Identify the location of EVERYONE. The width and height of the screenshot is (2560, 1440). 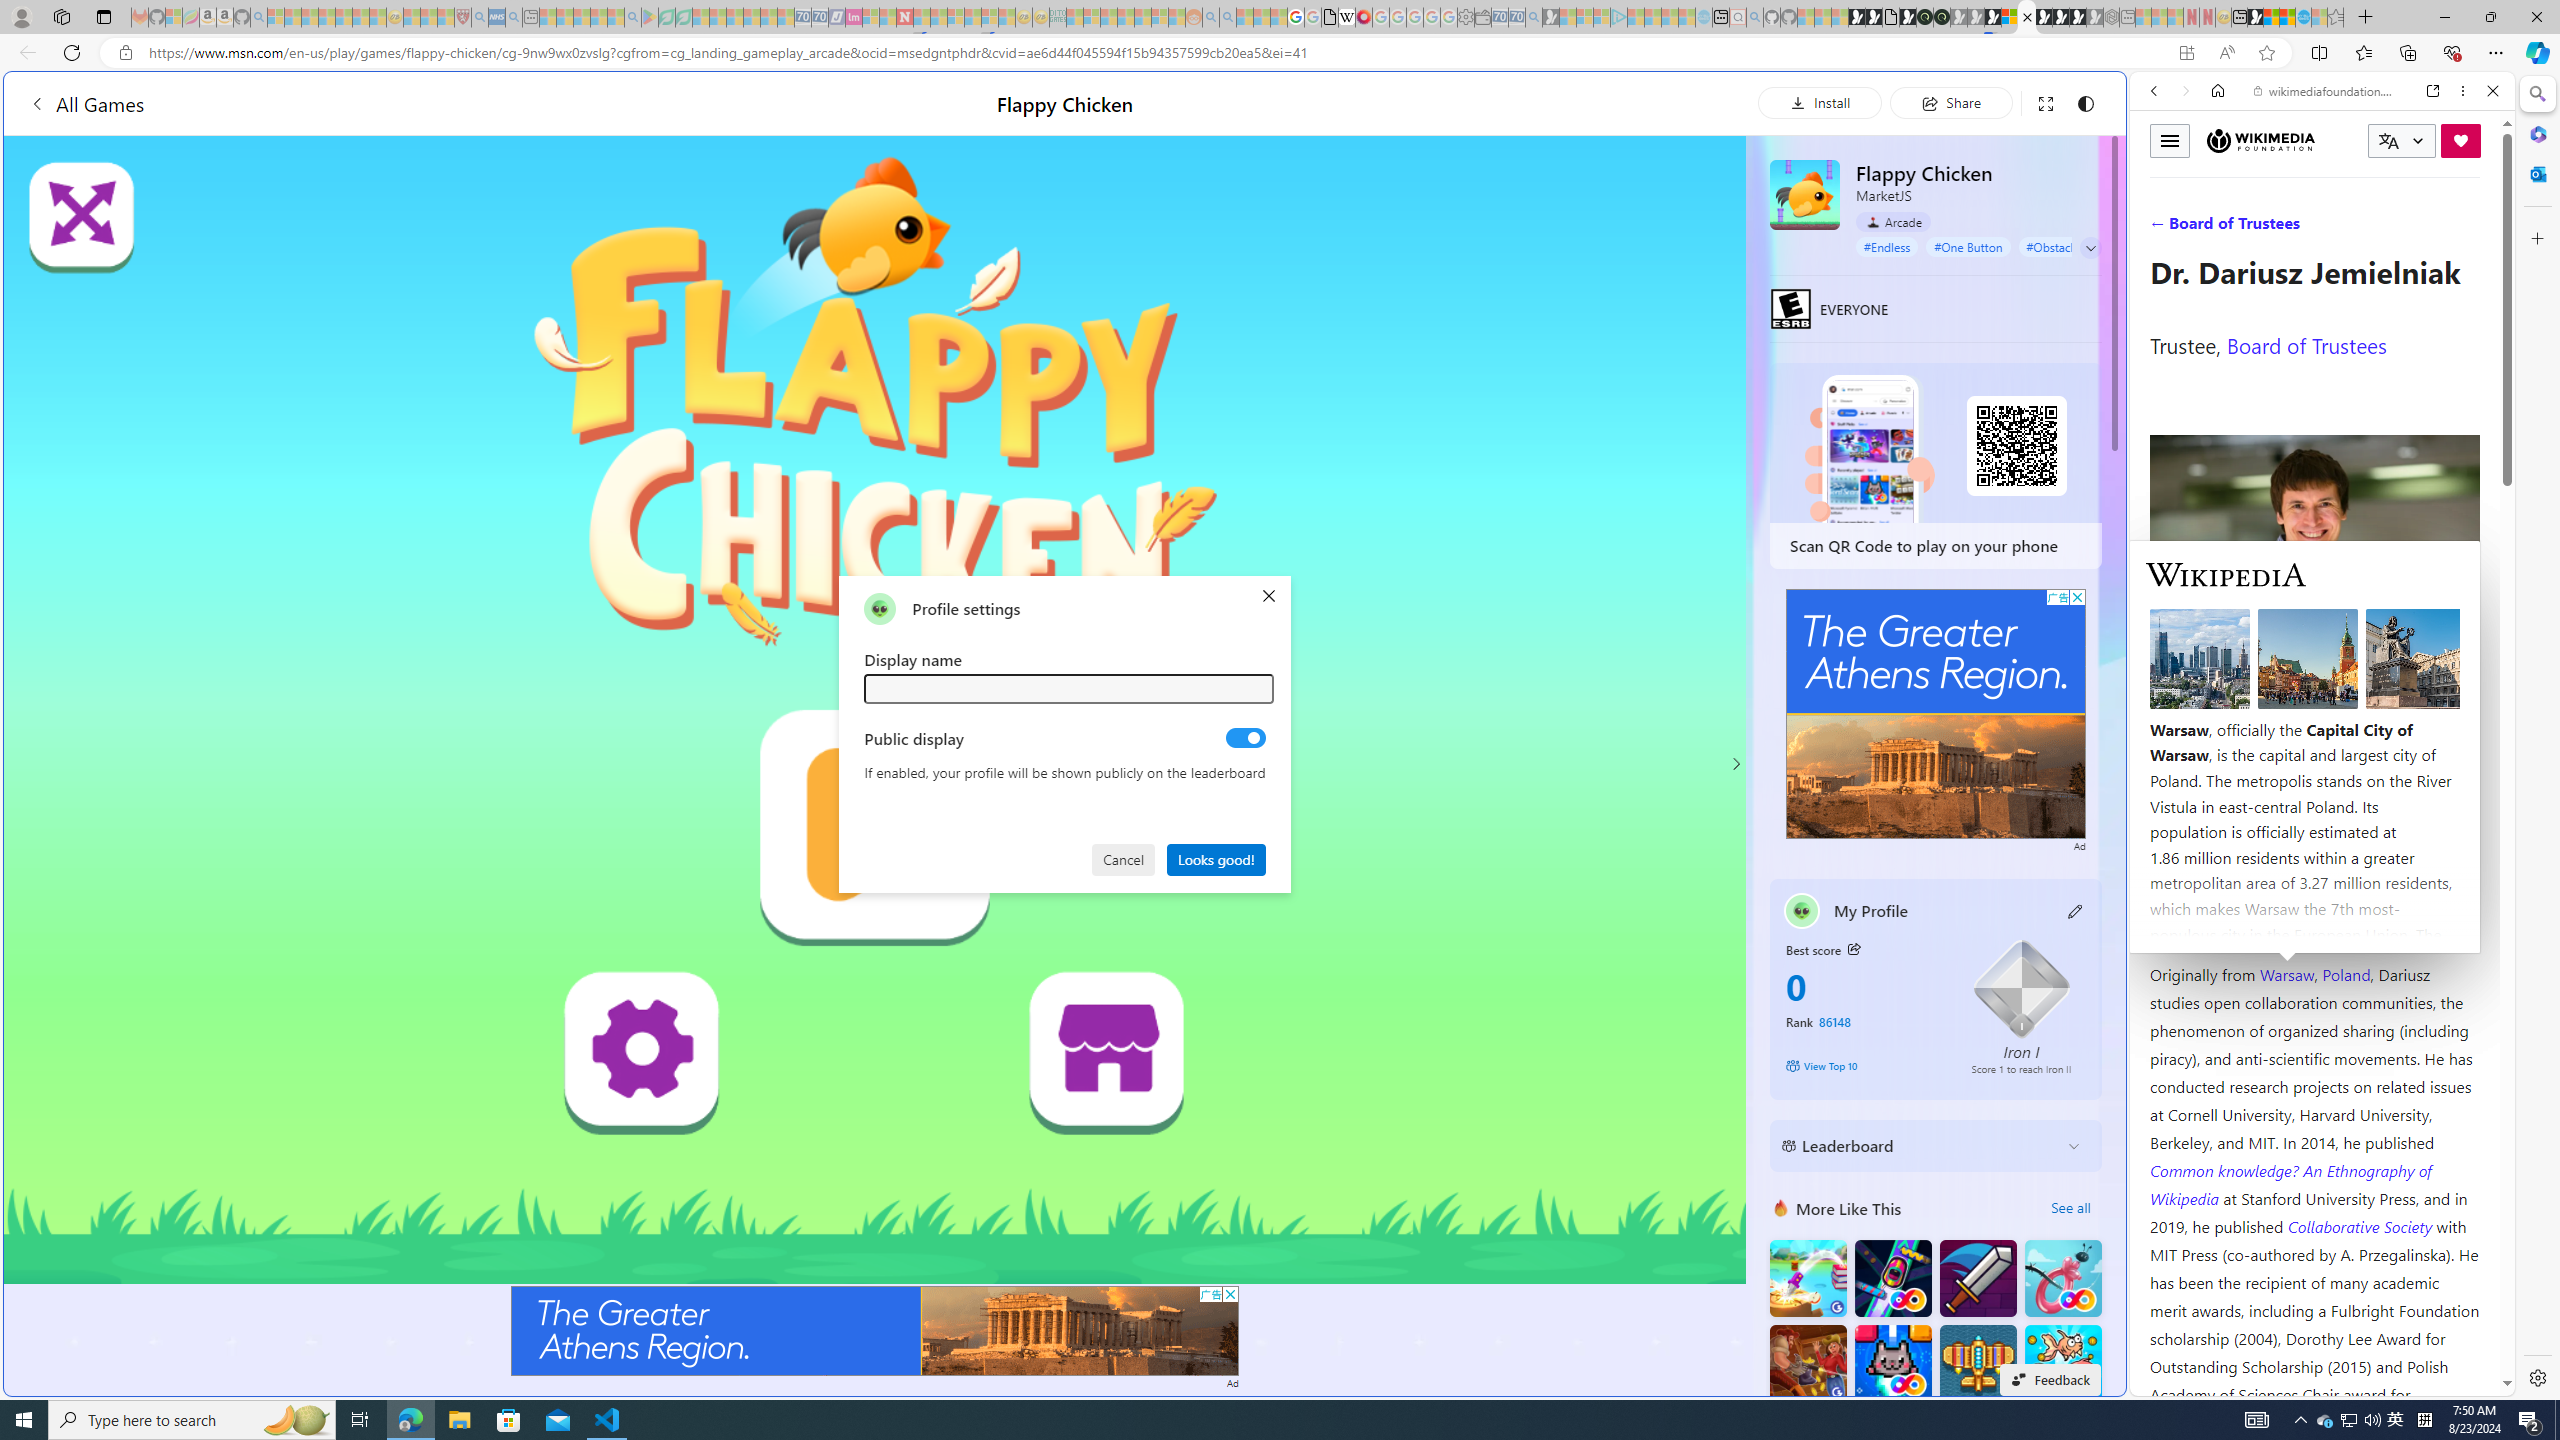
(1790, 308).